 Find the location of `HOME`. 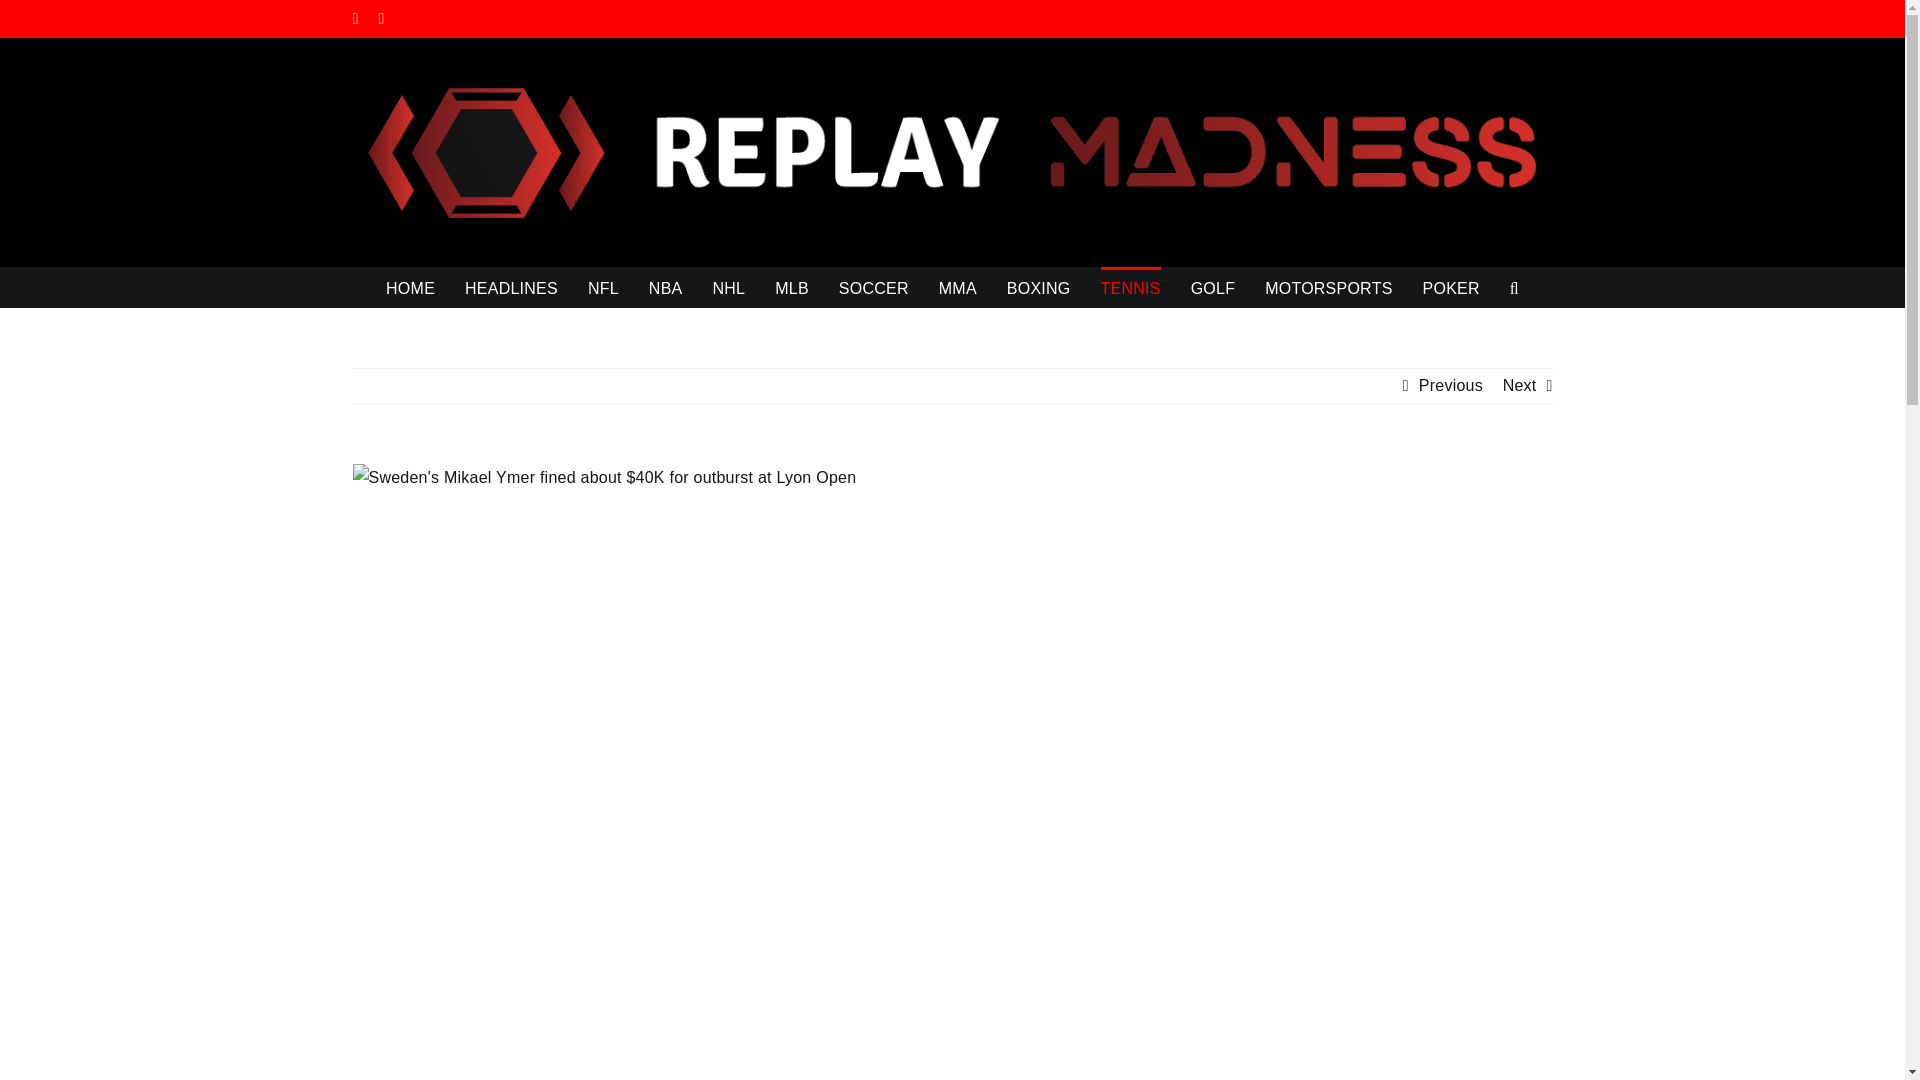

HOME is located at coordinates (410, 286).